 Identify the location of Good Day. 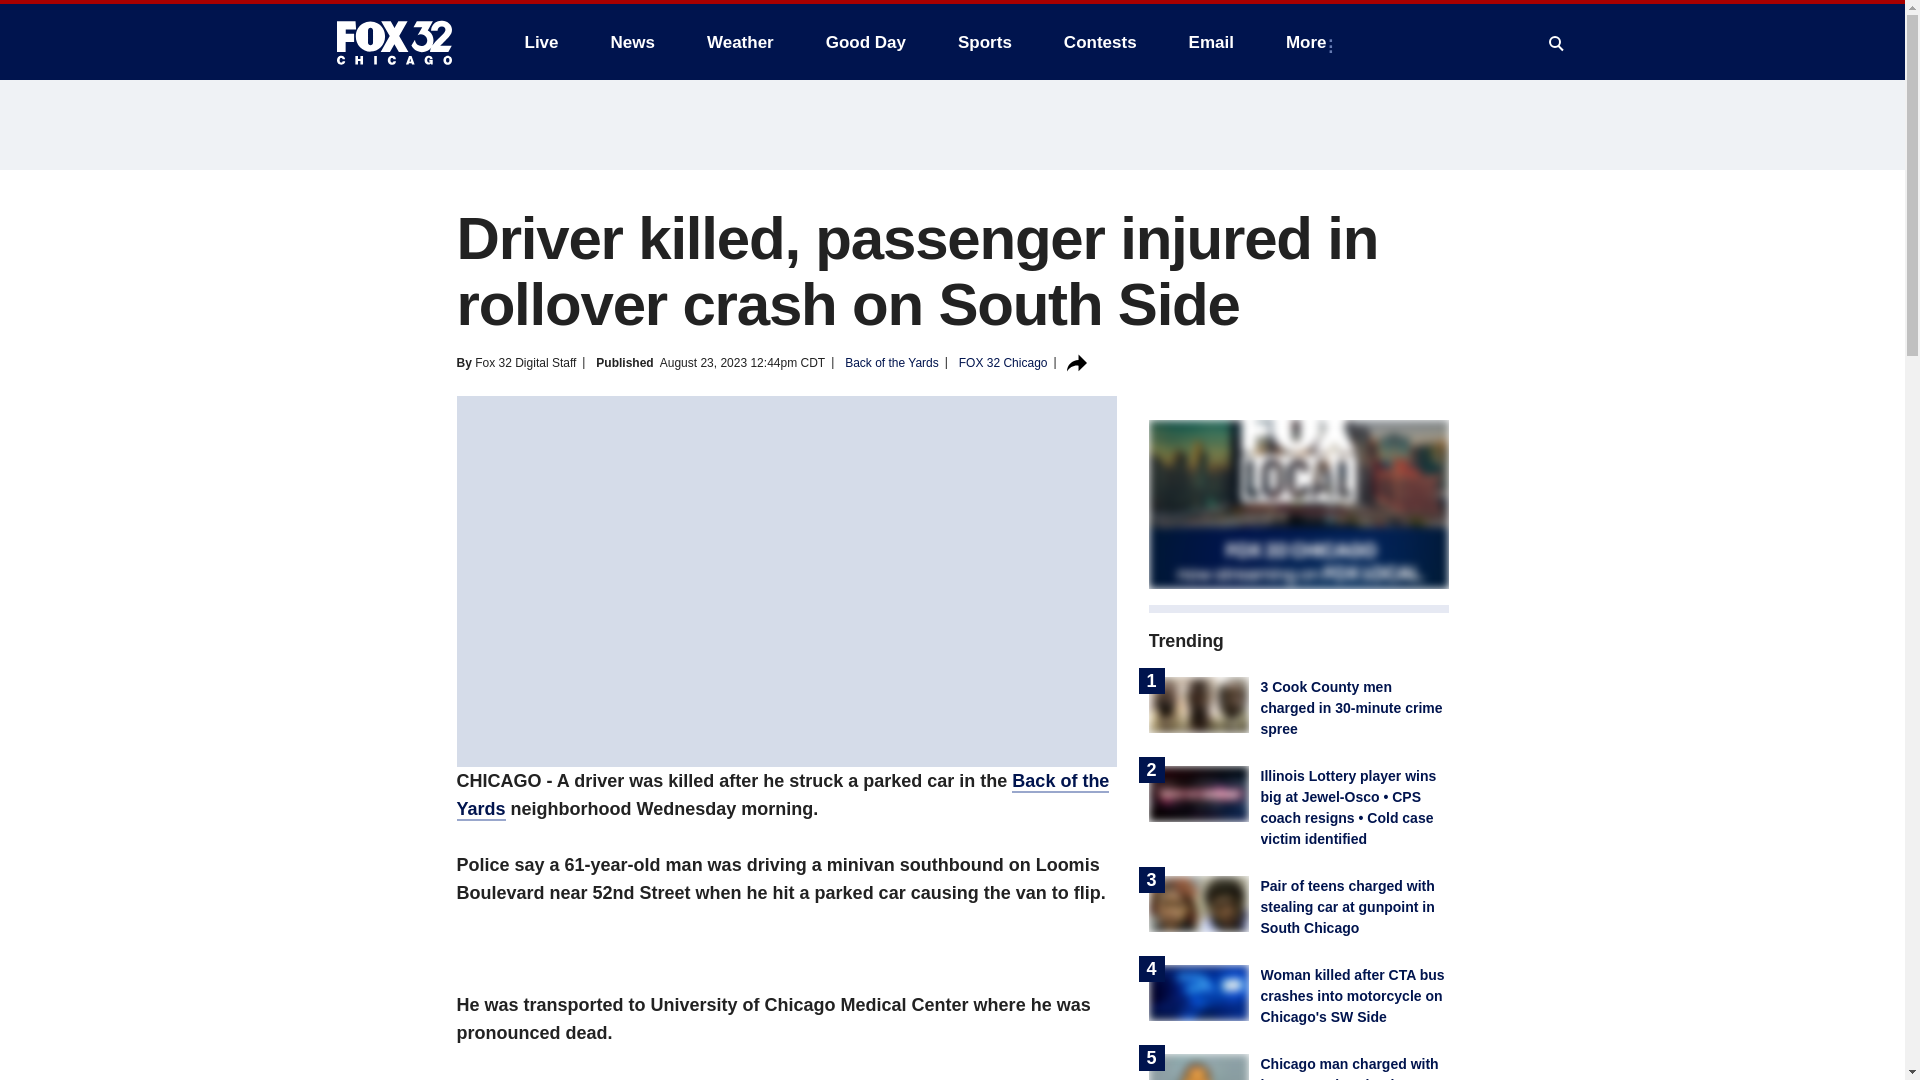
(866, 42).